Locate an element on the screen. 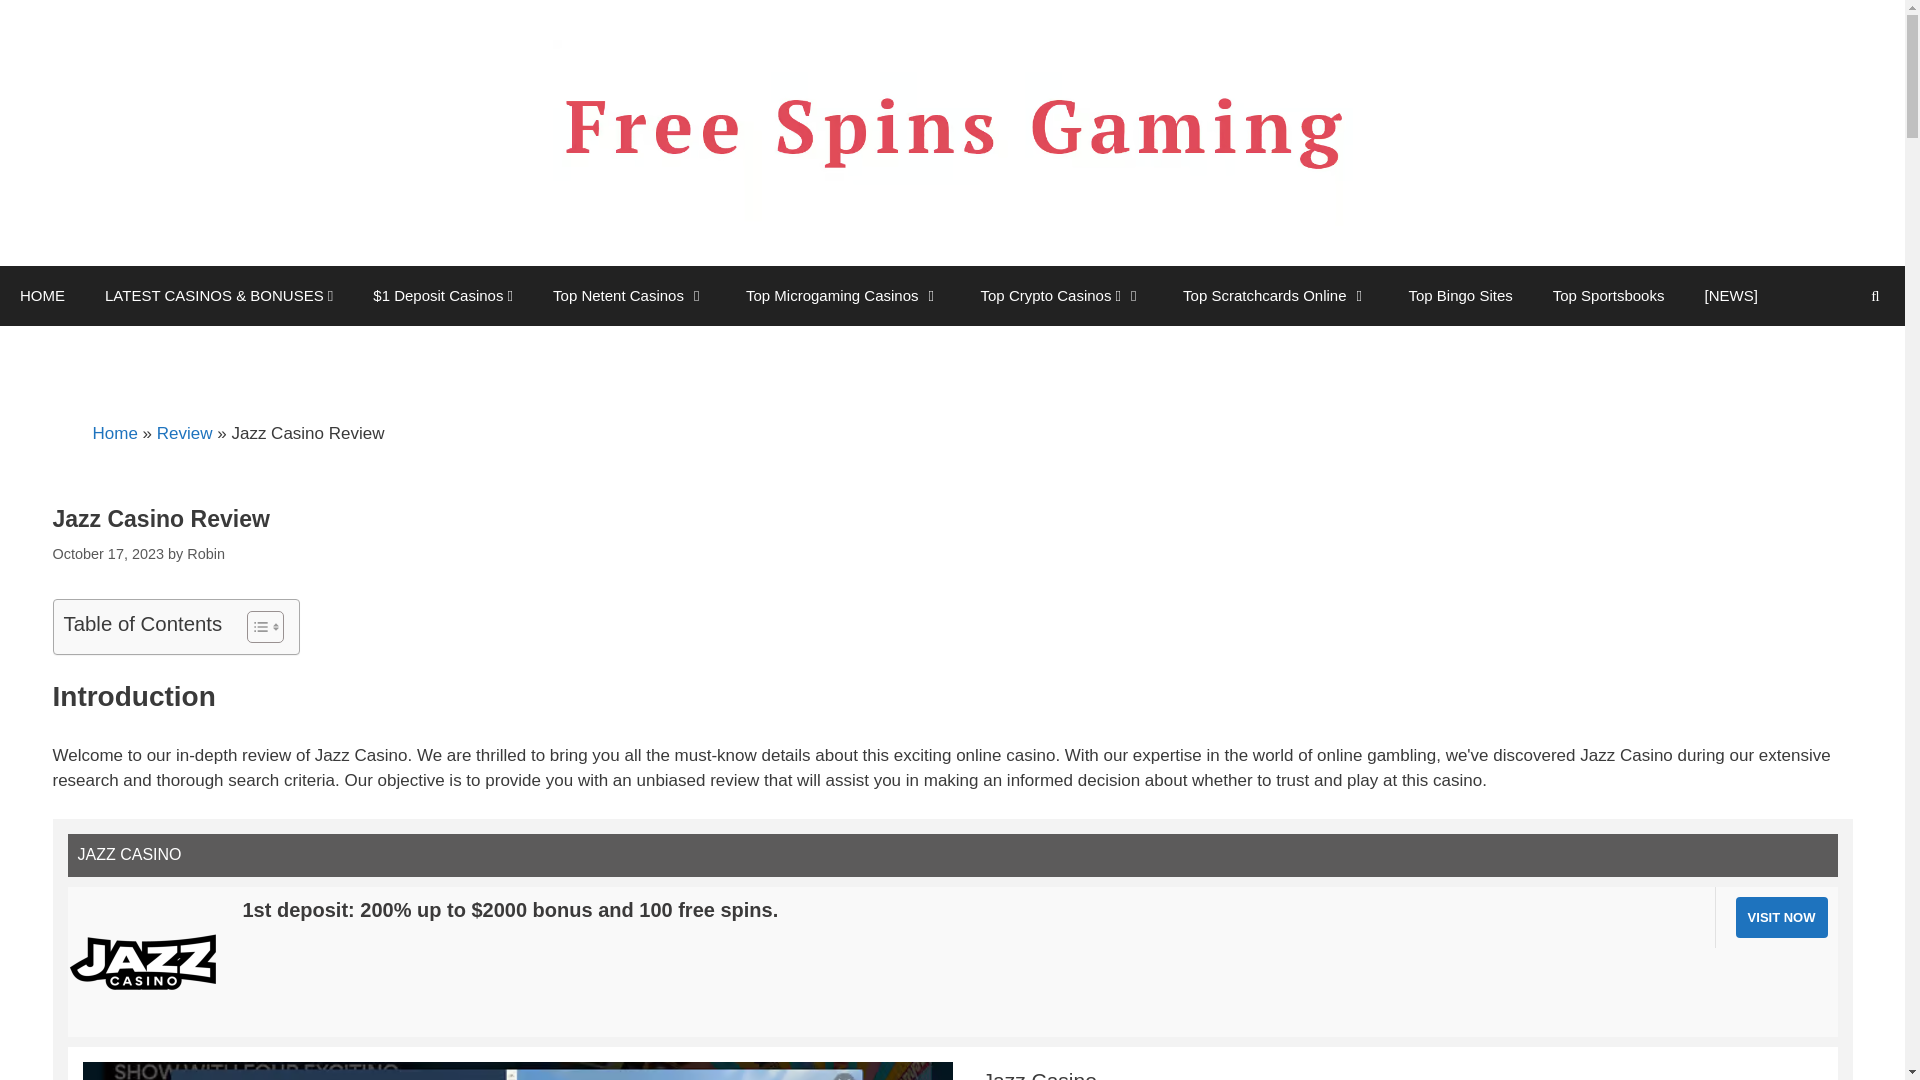 This screenshot has width=1920, height=1080. Top Netent Casinos is located at coordinates (629, 296).